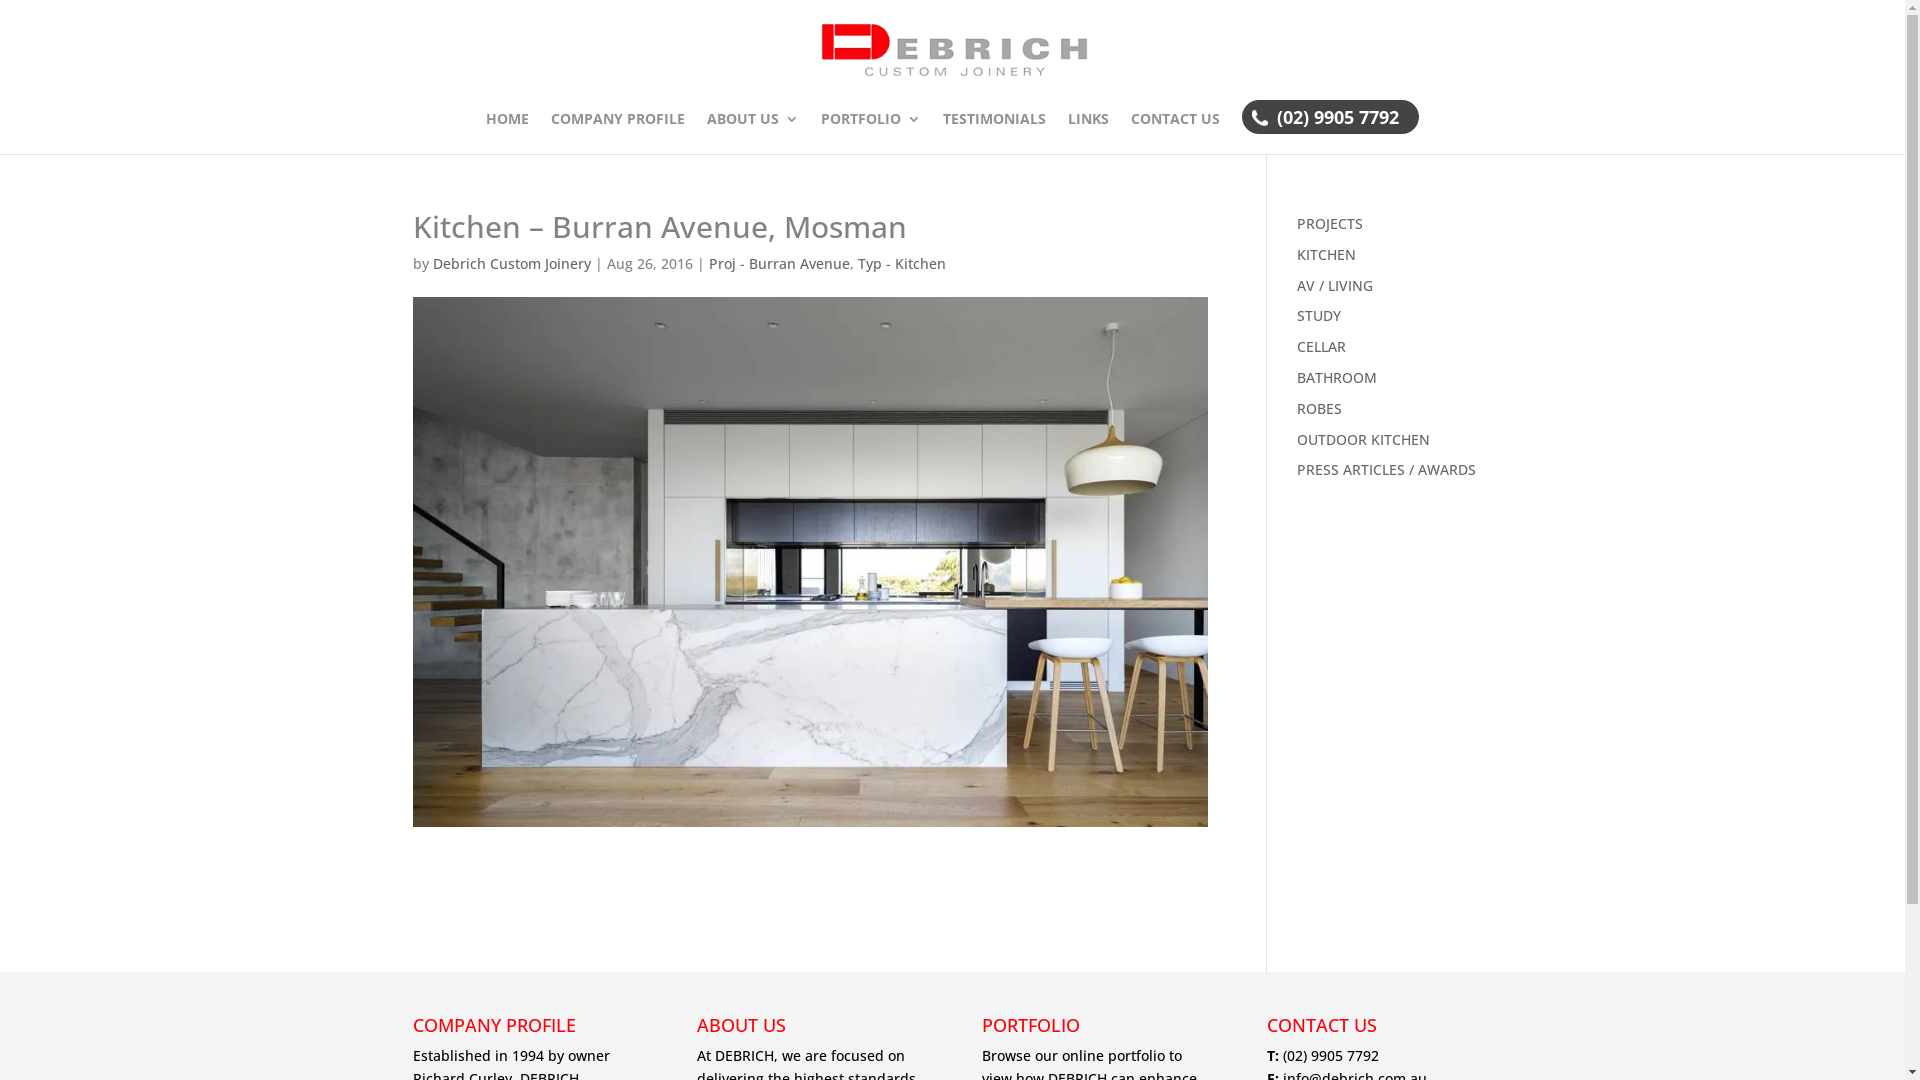  I want to click on TESTIMONIALS, so click(994, 133).